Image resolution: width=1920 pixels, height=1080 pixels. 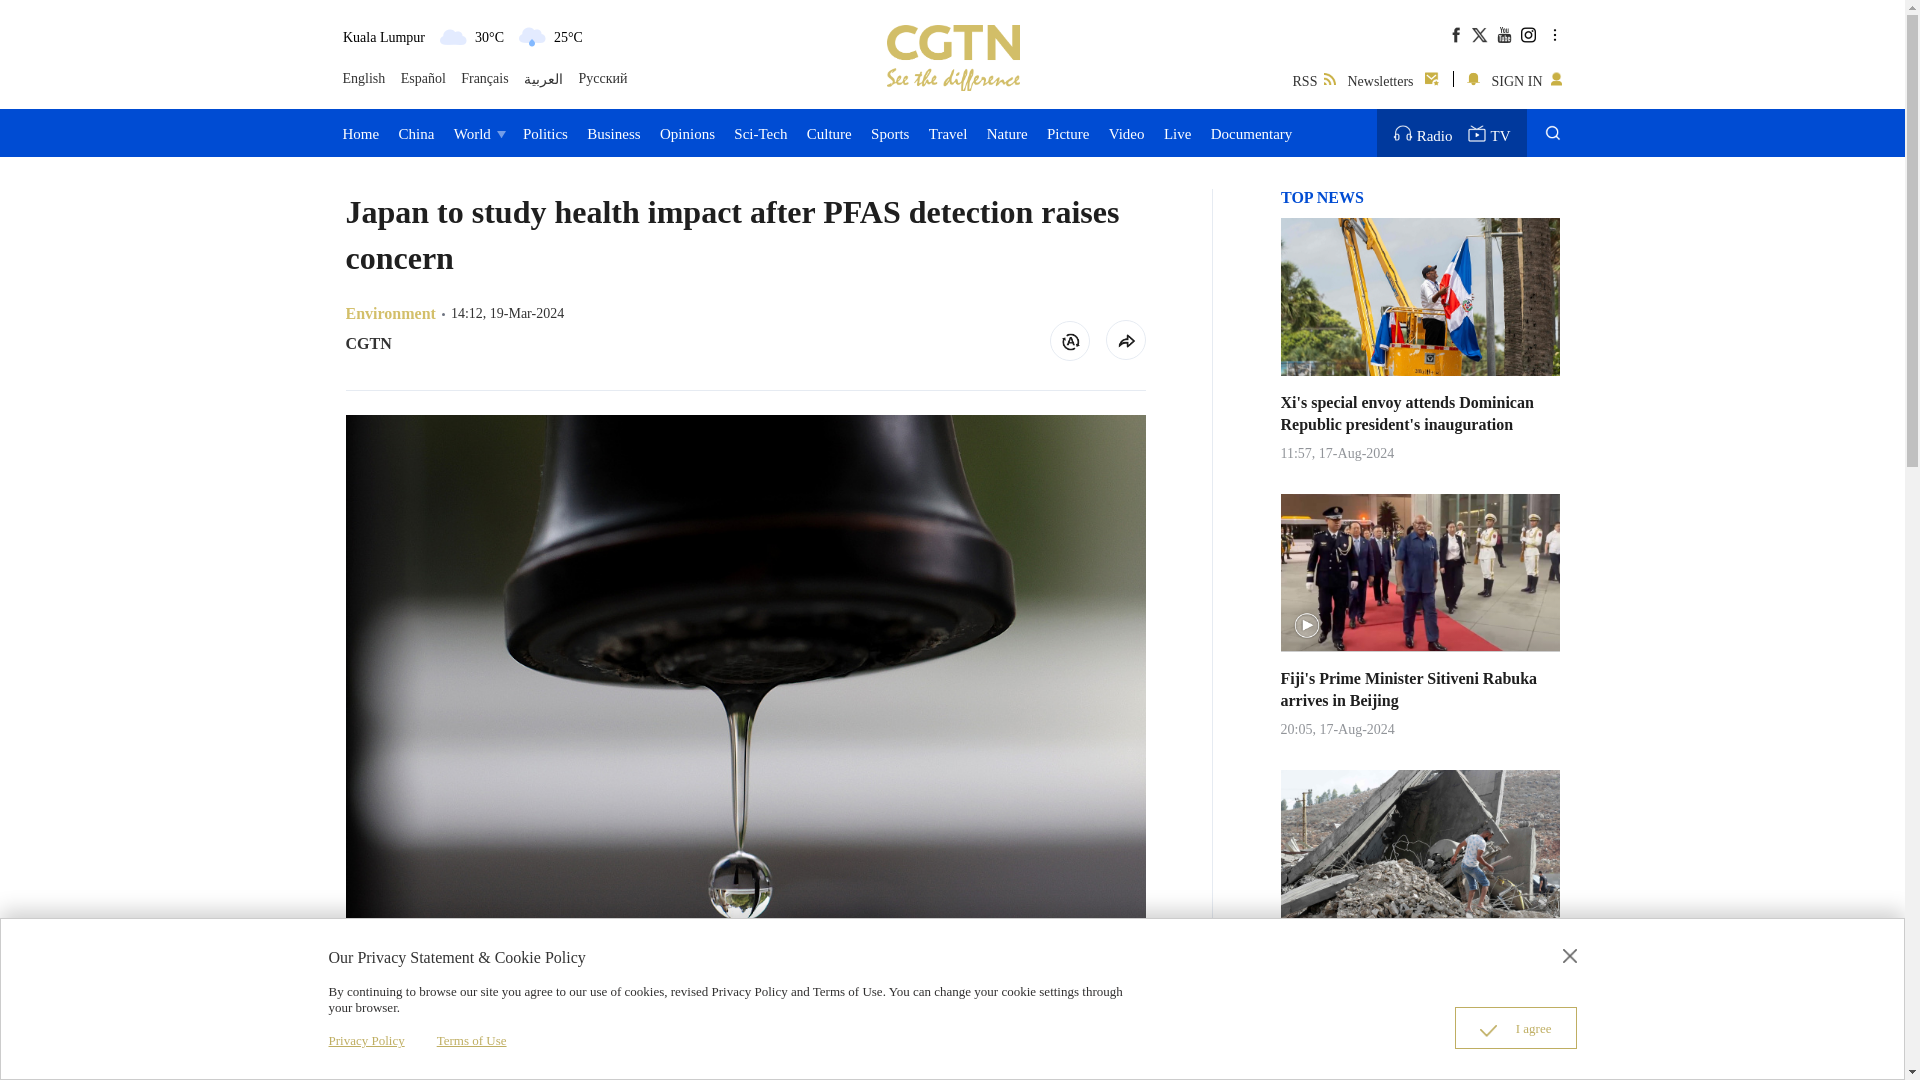 I want to click on Opinions, so click(x=687, y=132).